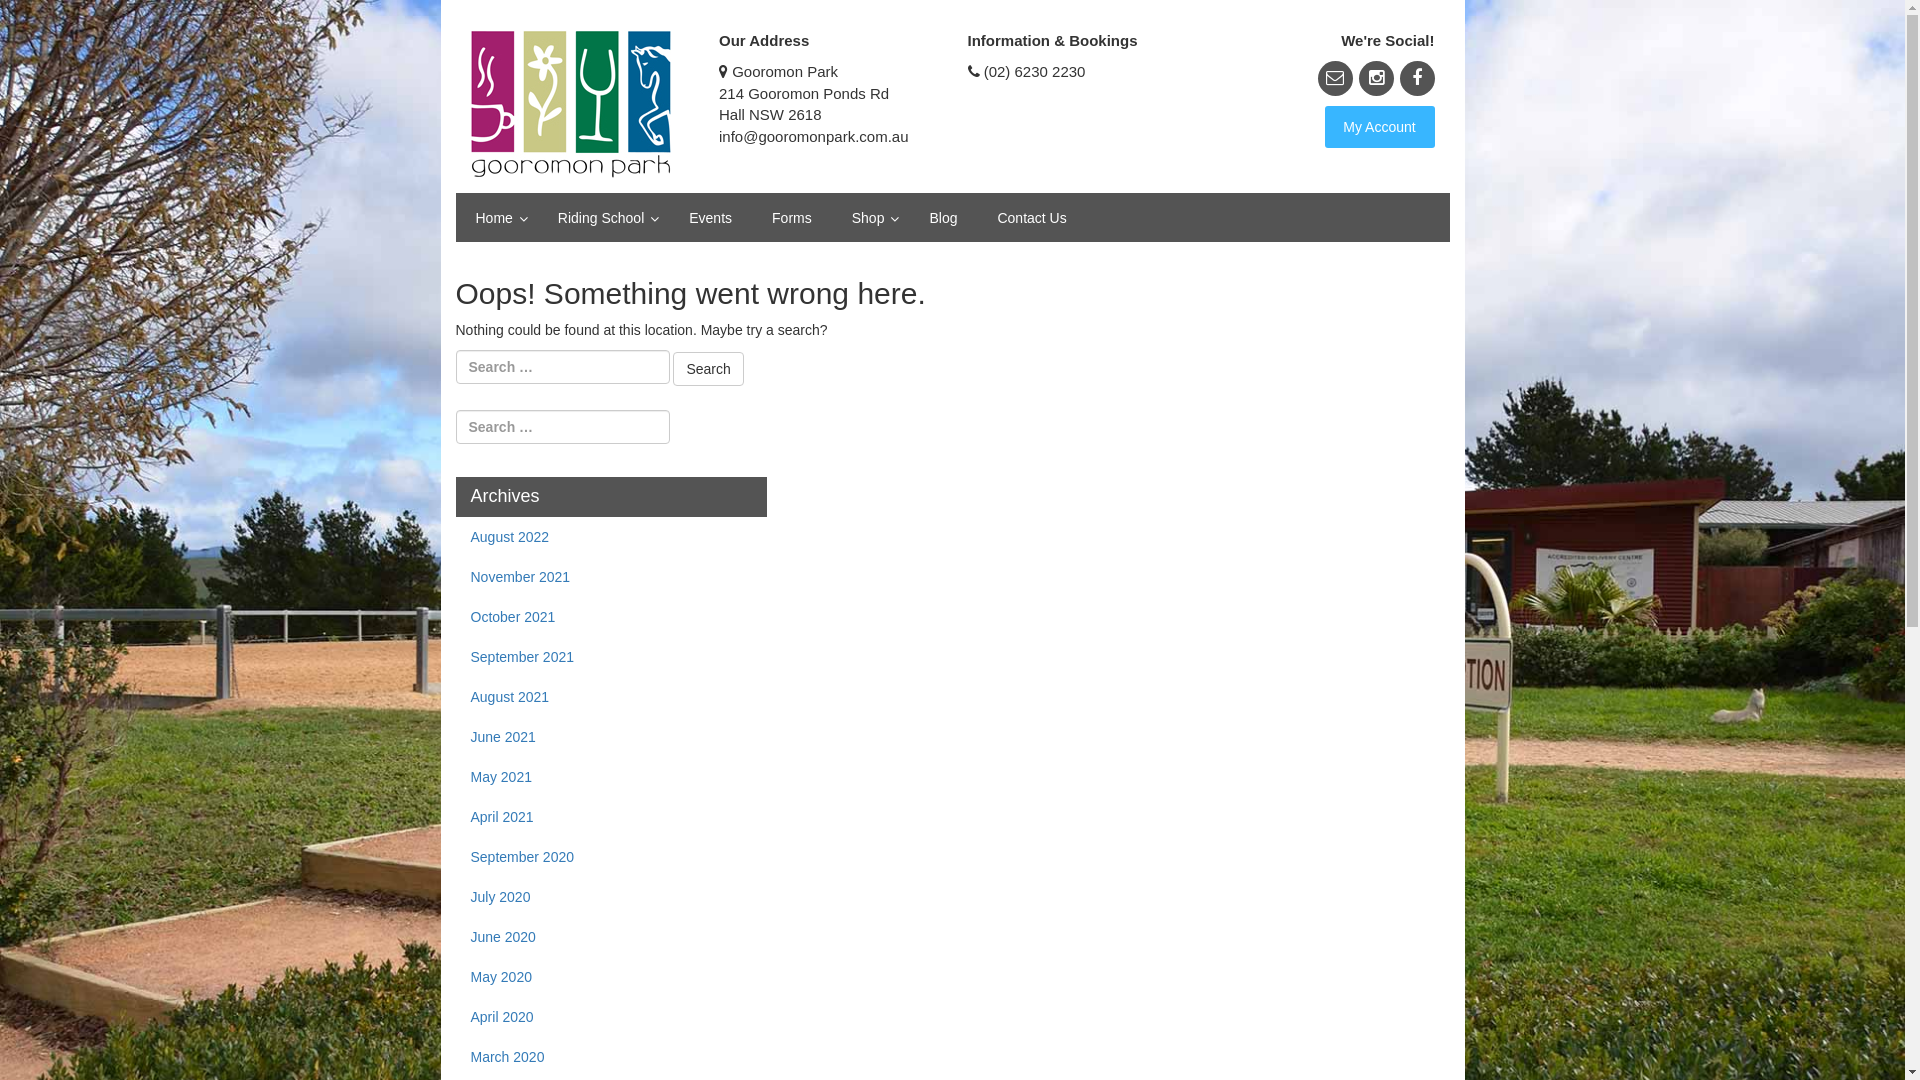 The height and width of the screenshot is (1080, 1920). Describe the element at coordinates (612, 857) in the screenshot. I see `September 2020` at that location.